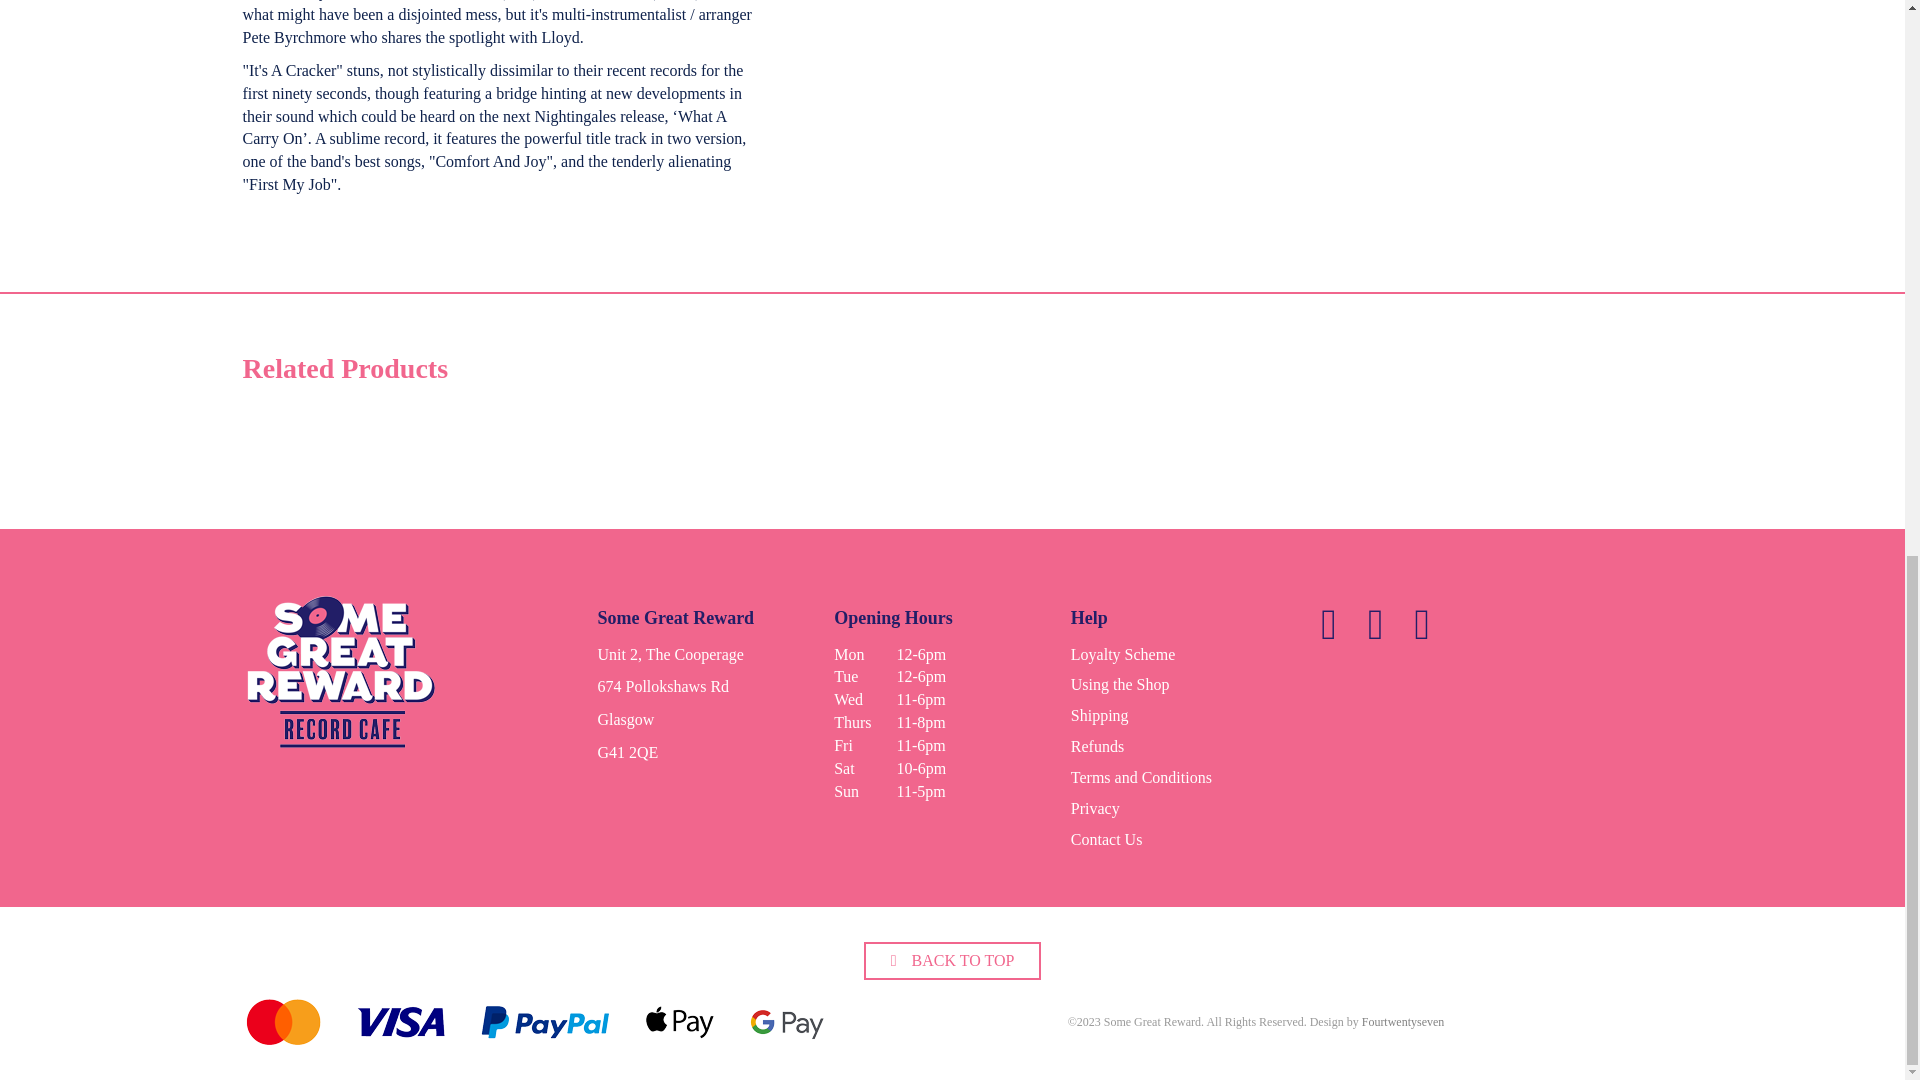 Image resolution: width=1920 pixels, height=1080 pixels. Describe the element at coordinates (341, 678) in the screenshot. I see `Some Great Reward` at that location.